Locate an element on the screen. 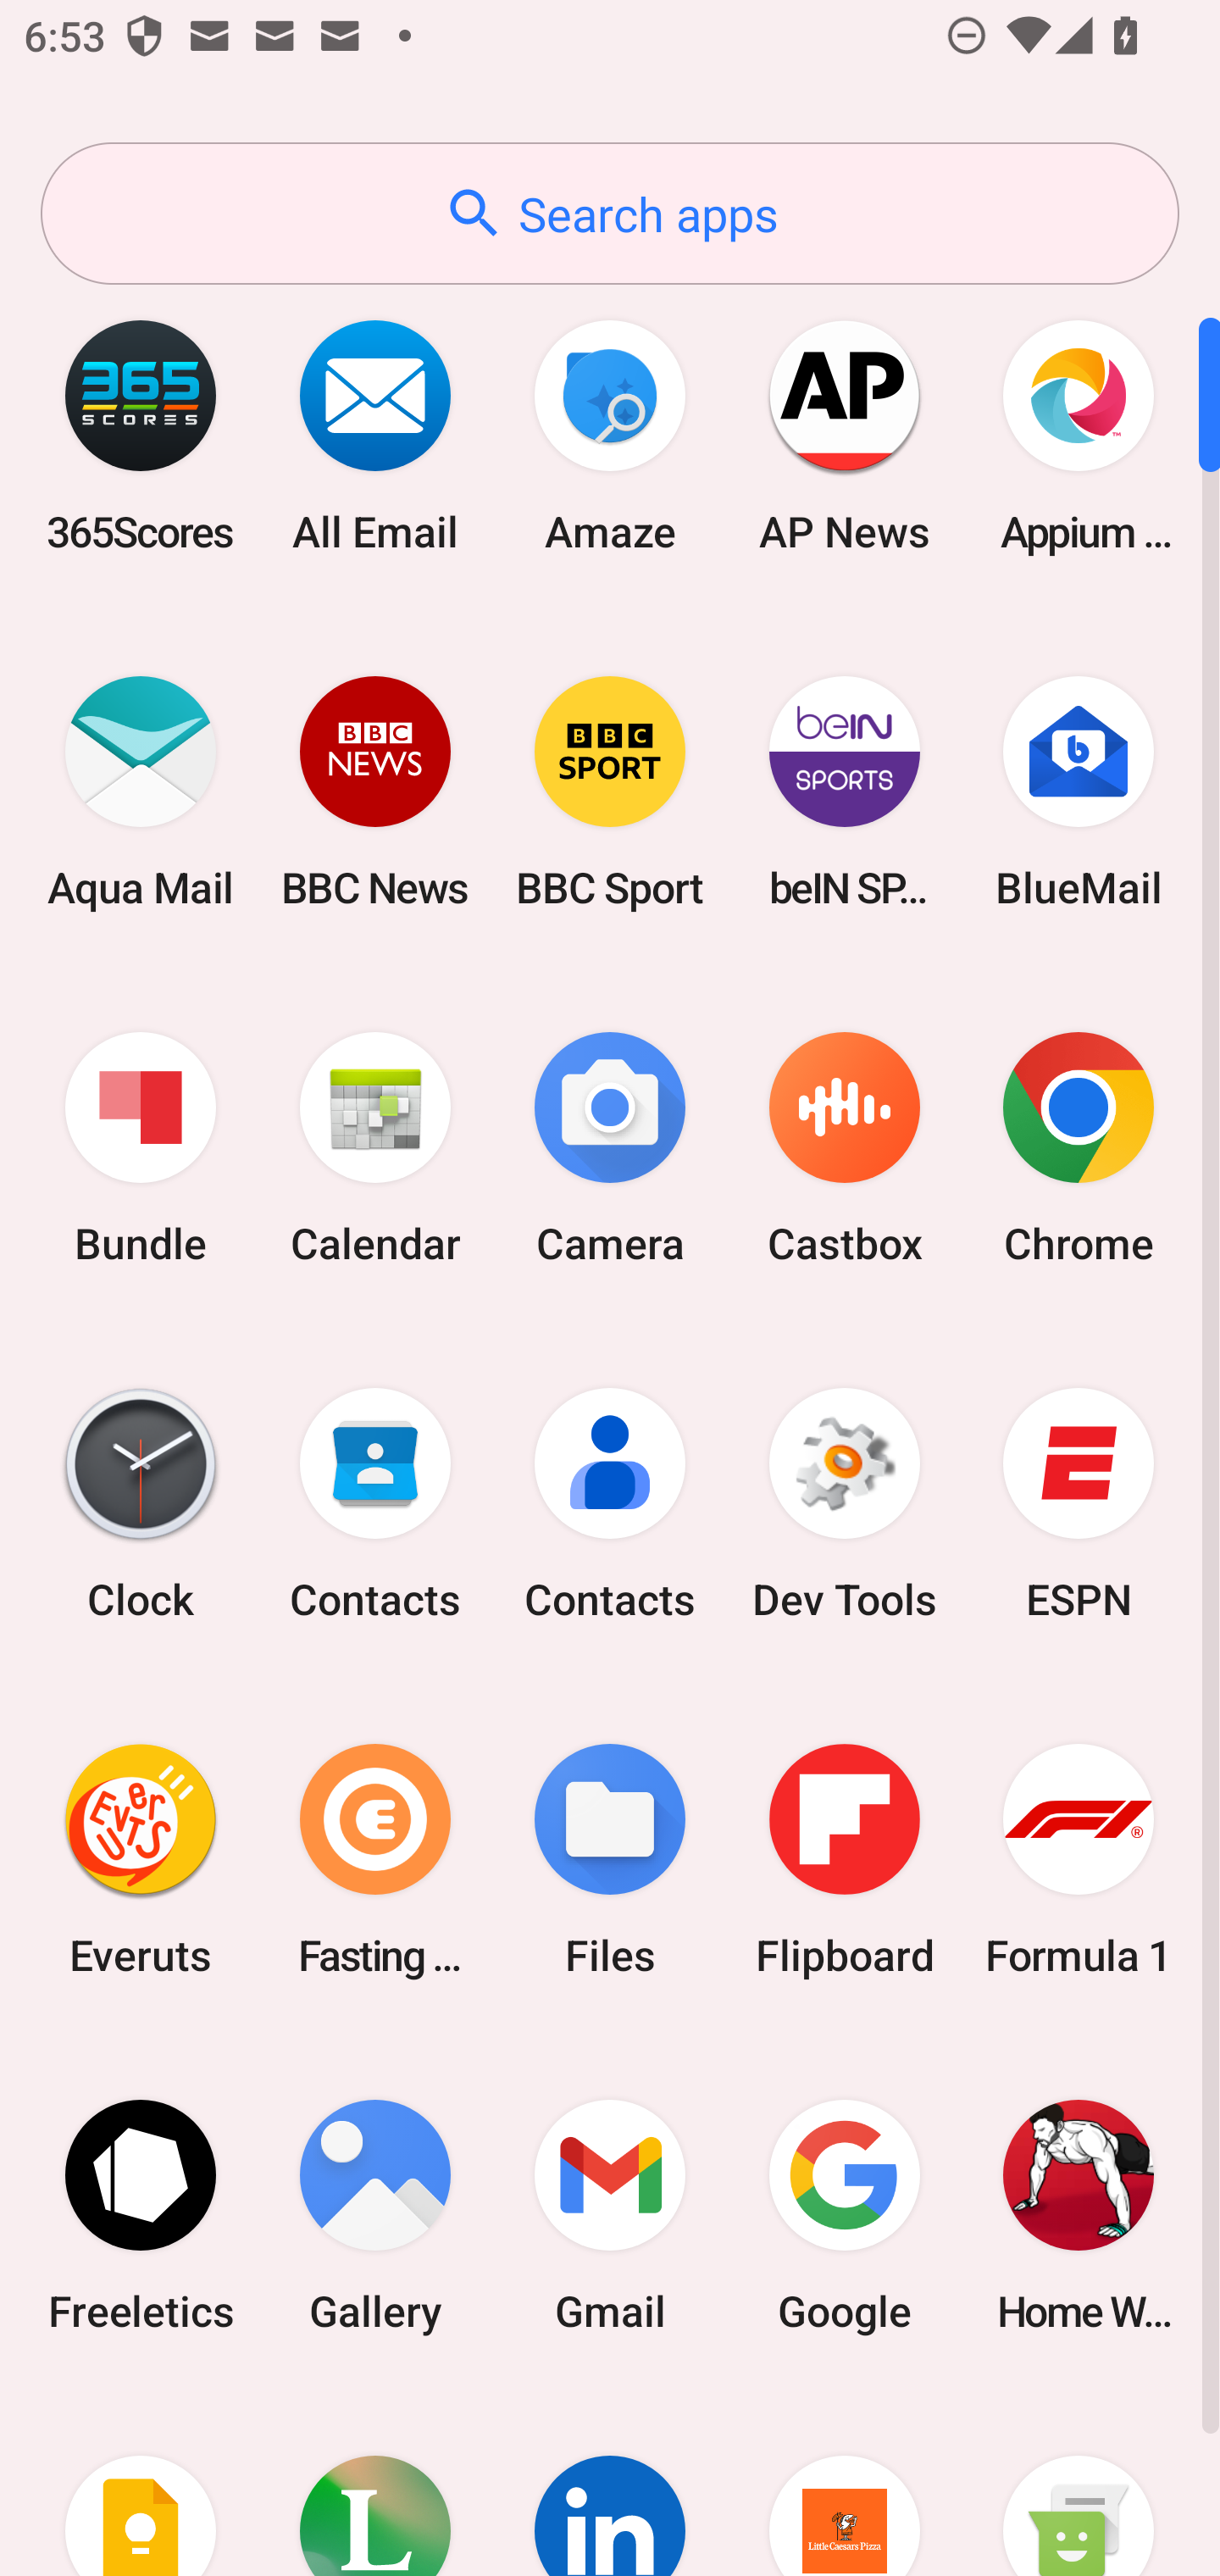  BBC News is located at coordinates (375, 791).